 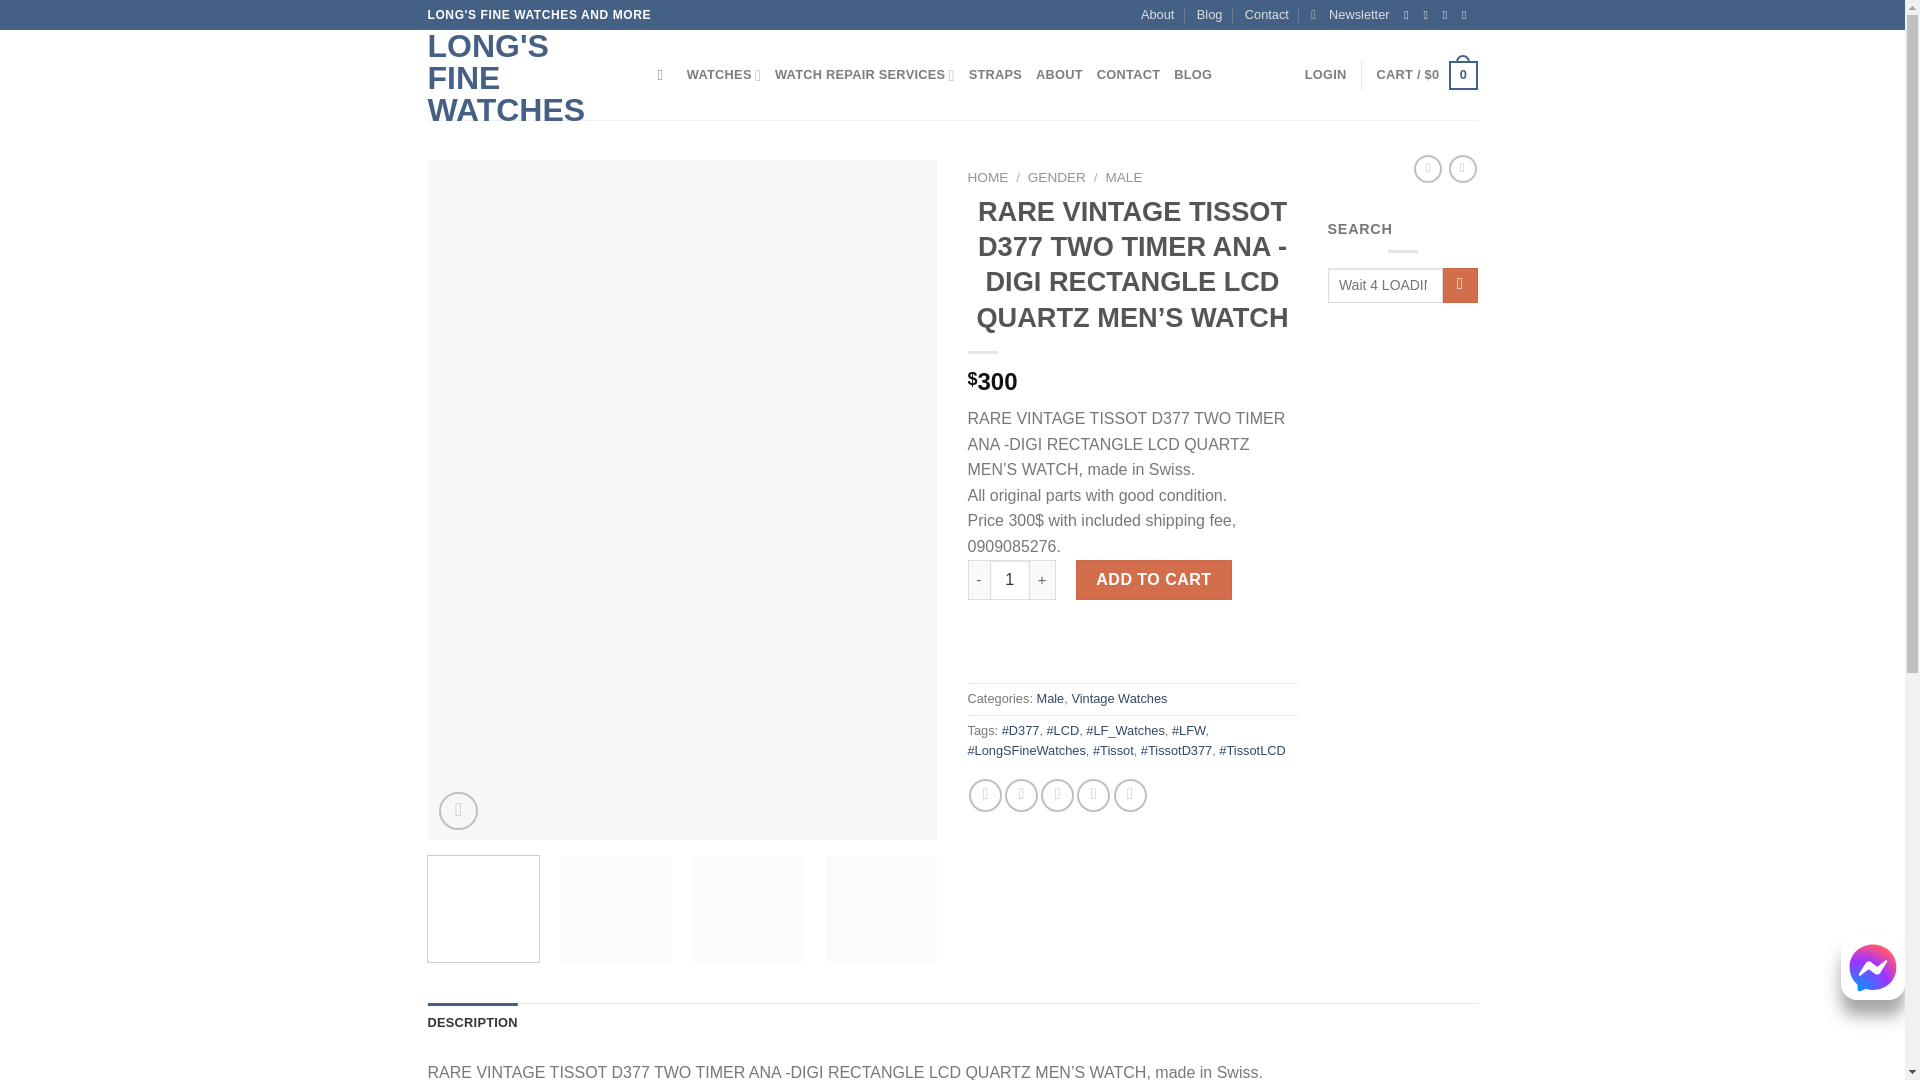 What do you see at coordinates (1059, 75) in the screenshot?
I see `ABOUT` at bounding box center [1059, 75].